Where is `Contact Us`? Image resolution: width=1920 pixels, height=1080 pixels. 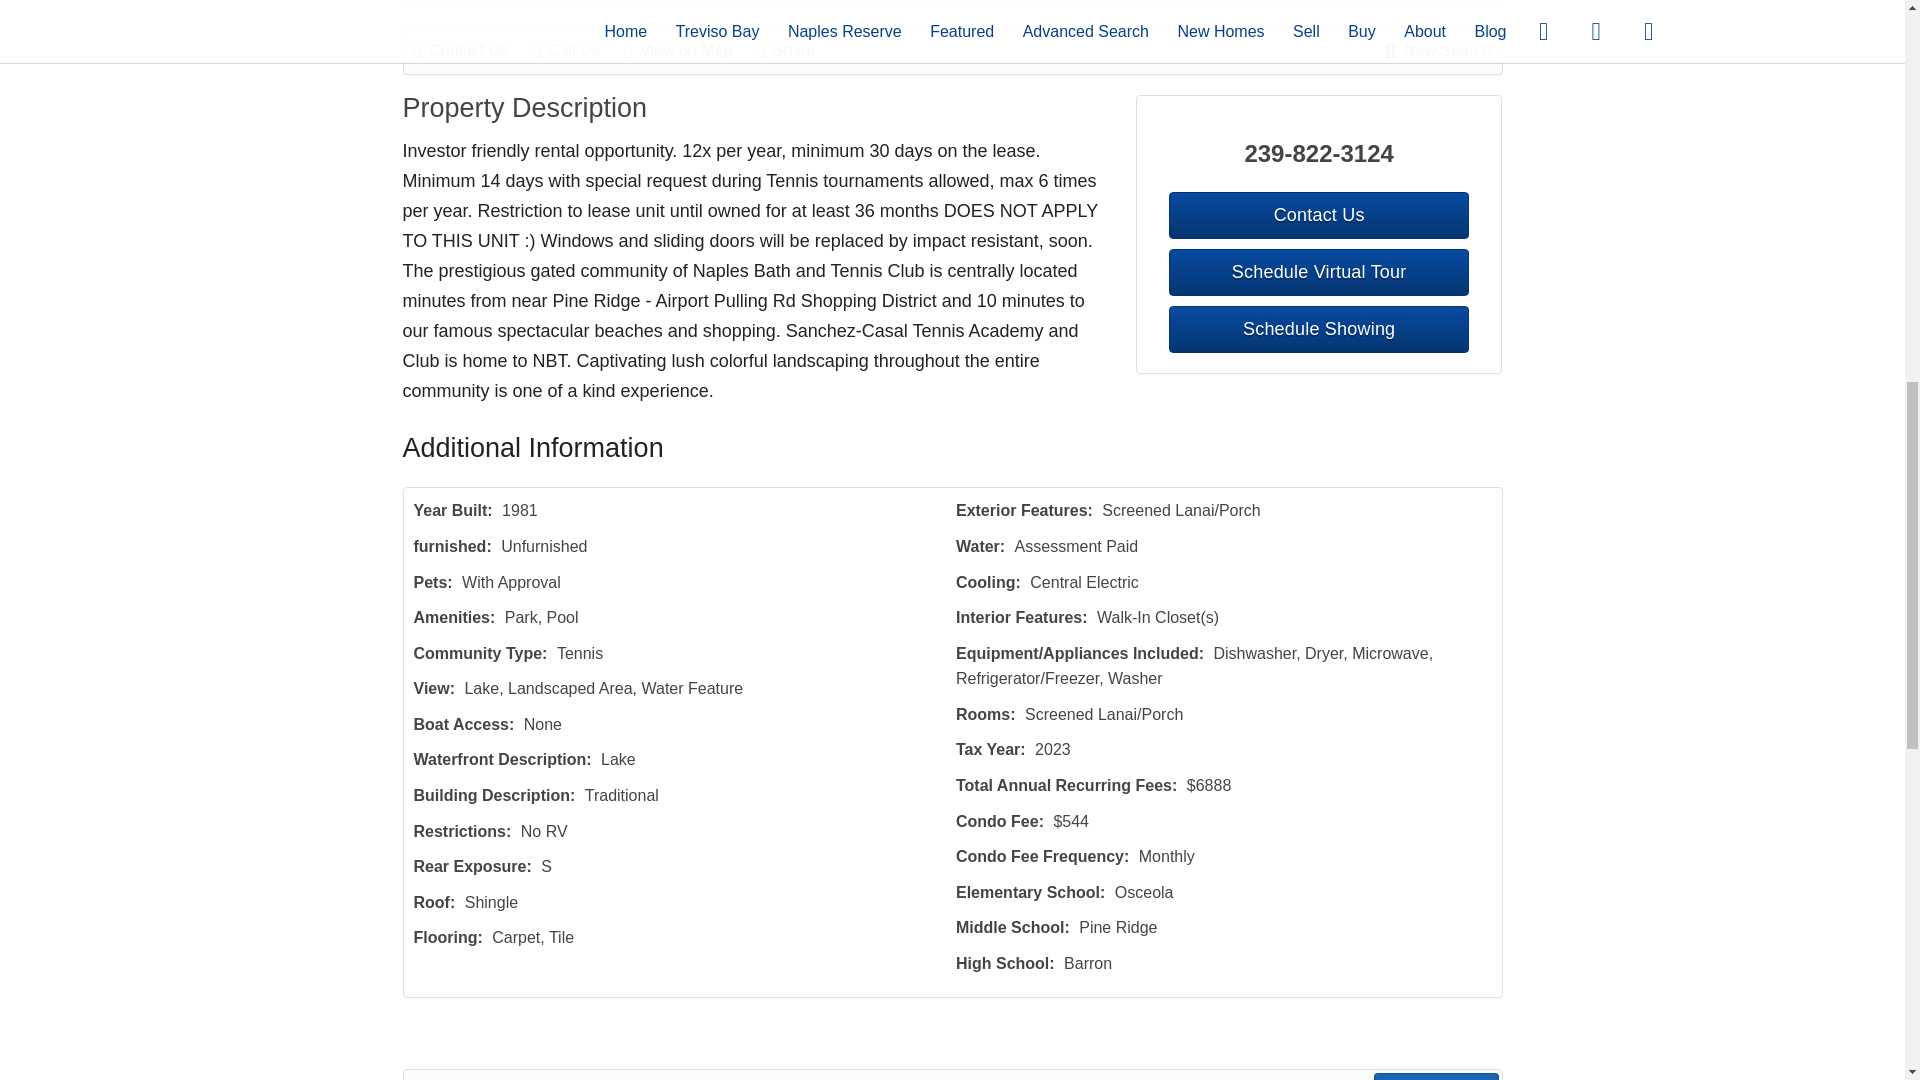
Contact Us is located at coordinates (472, 50).